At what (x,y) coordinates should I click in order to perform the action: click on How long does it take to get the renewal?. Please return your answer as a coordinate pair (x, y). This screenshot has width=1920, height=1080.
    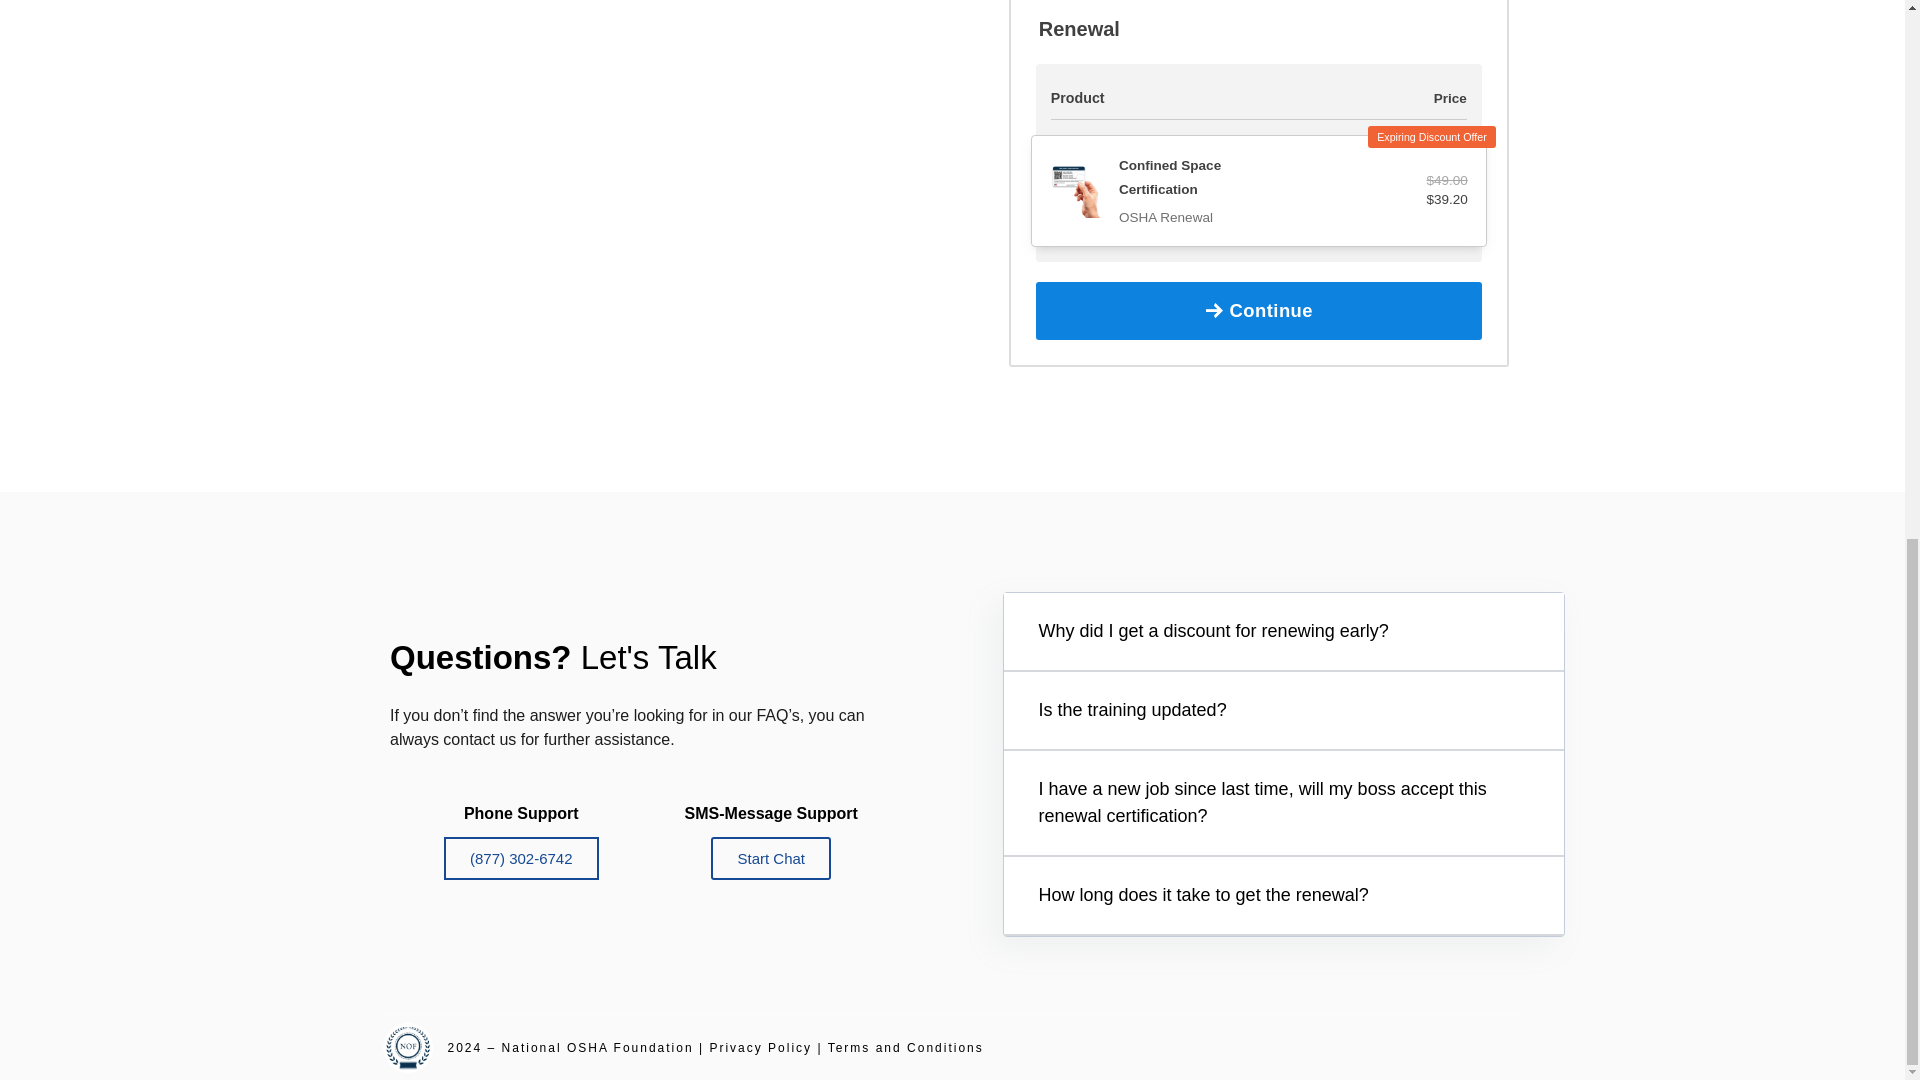
    Looking at the image, I should click on (1202, 894).